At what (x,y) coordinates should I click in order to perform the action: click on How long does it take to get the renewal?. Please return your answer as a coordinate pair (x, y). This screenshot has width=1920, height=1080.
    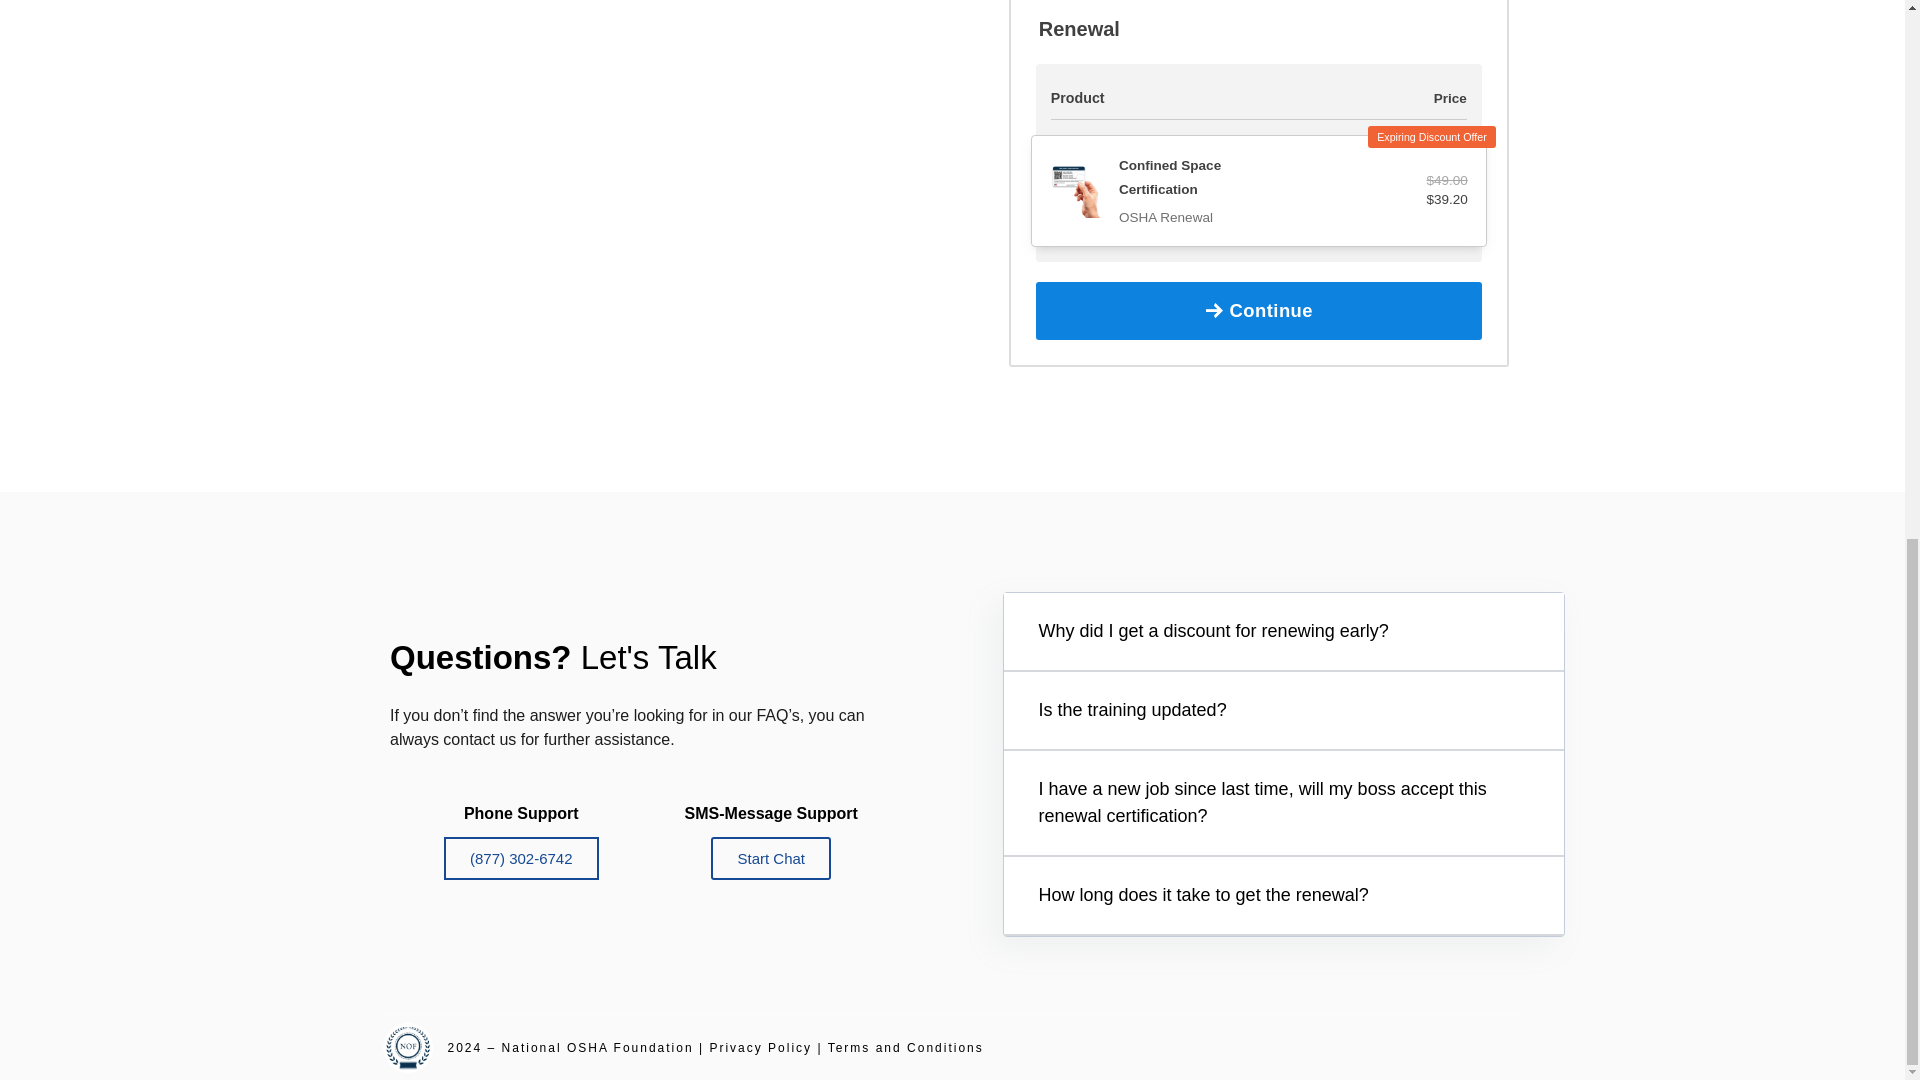
    Looking at the image, I should click on (1202, 894).